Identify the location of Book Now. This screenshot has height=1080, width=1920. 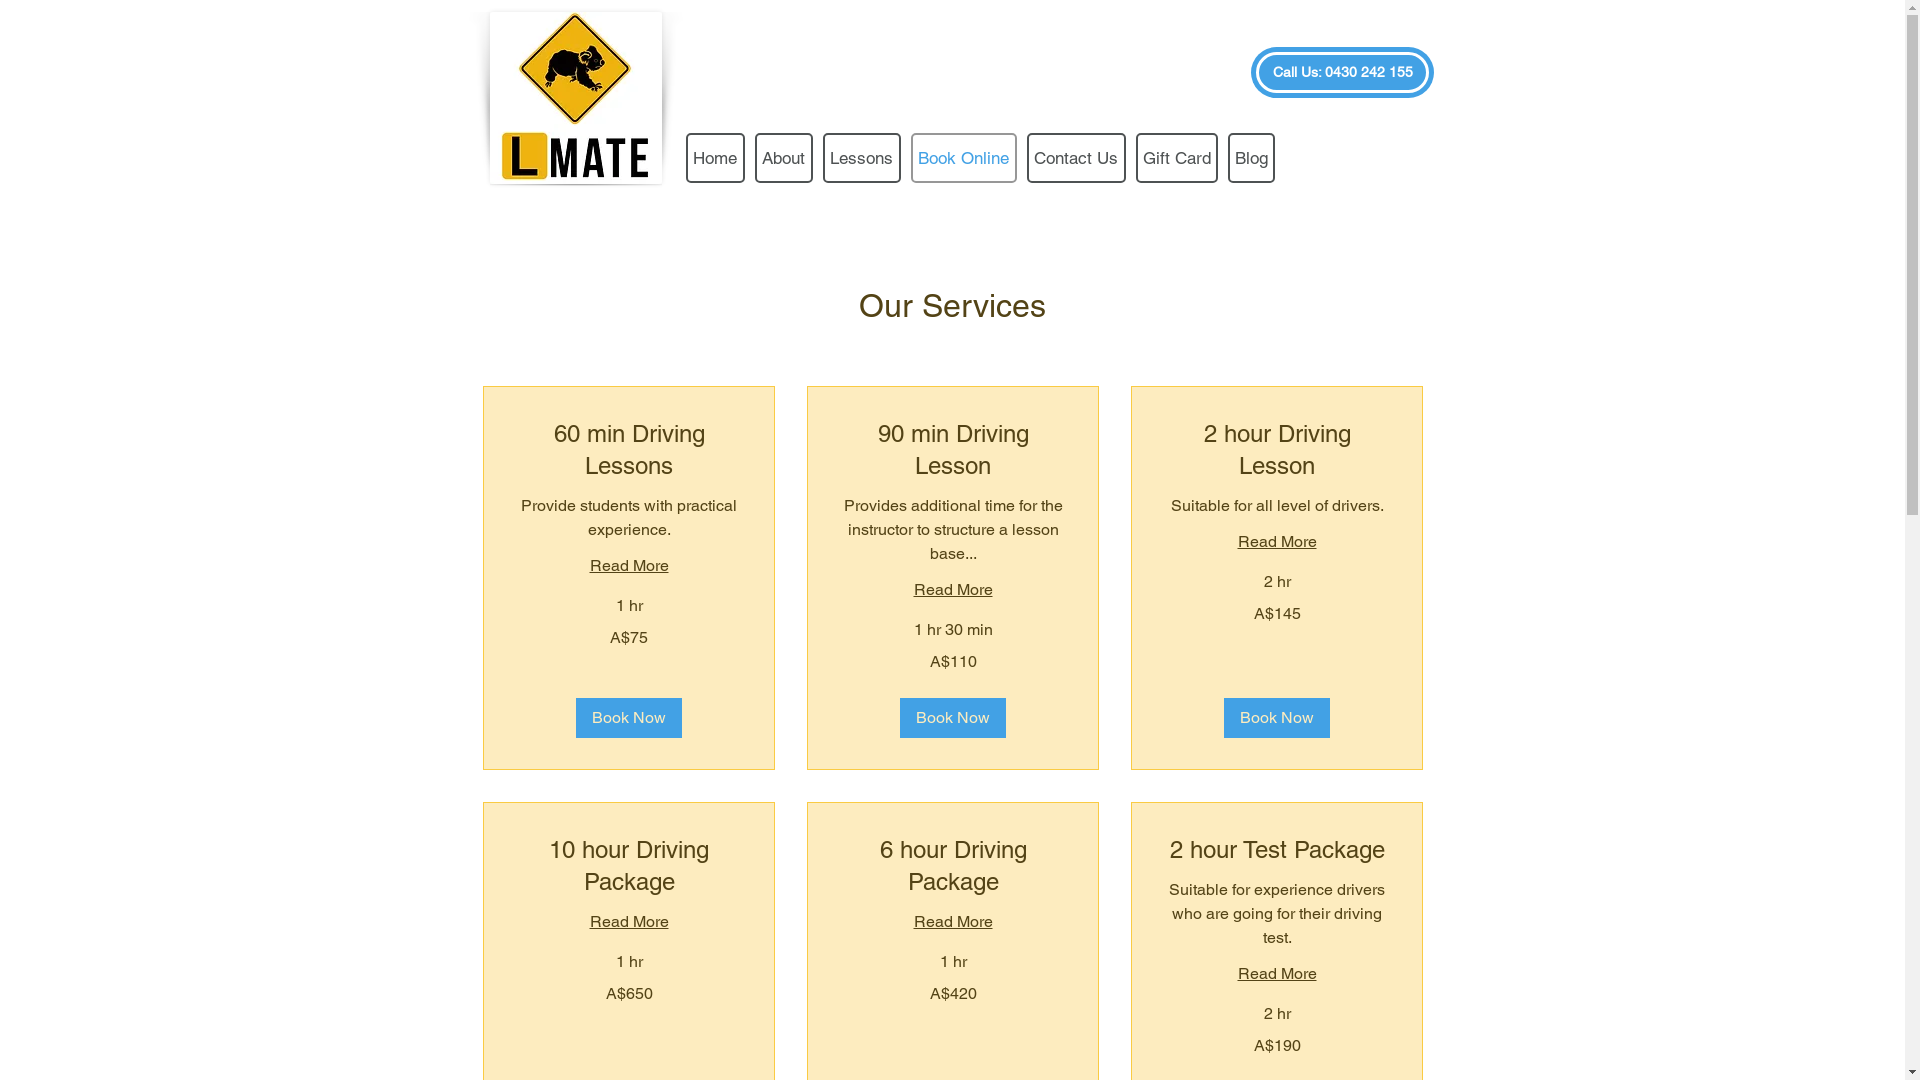
(629, 718).